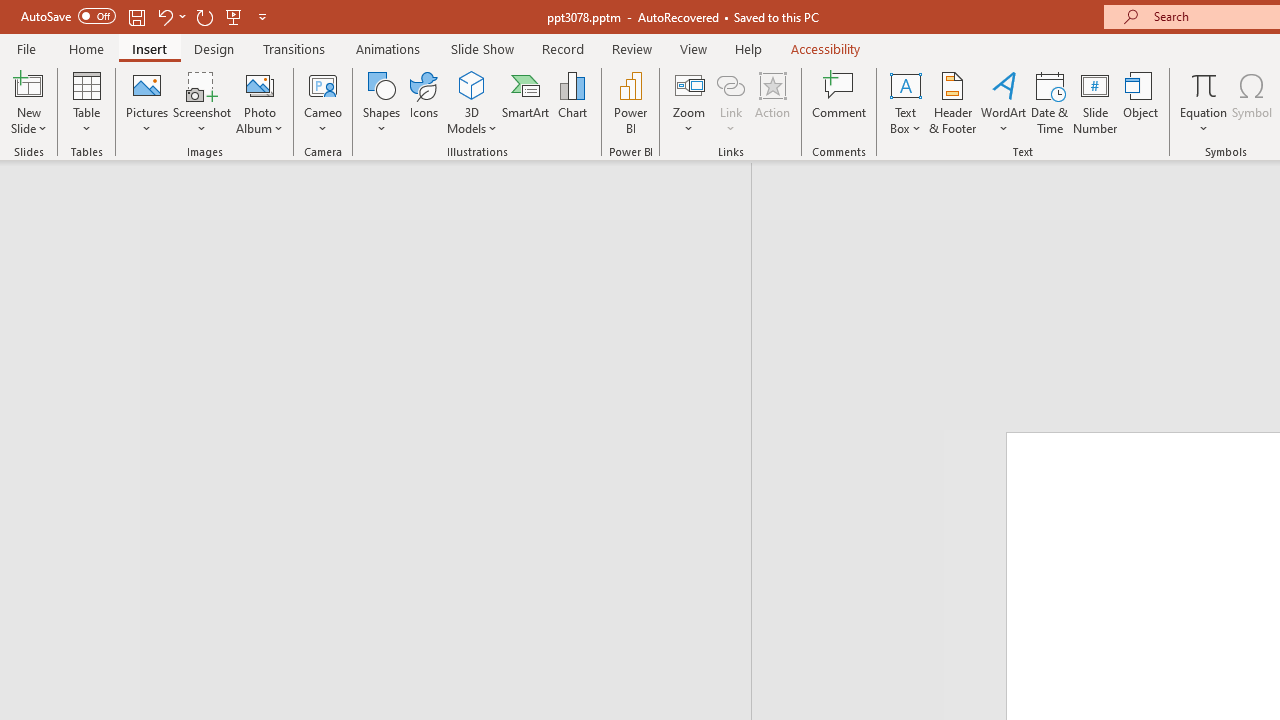 The height and width of the screenshot is (720, 1280). I want to click on SmartArt..., so click(526, 102).